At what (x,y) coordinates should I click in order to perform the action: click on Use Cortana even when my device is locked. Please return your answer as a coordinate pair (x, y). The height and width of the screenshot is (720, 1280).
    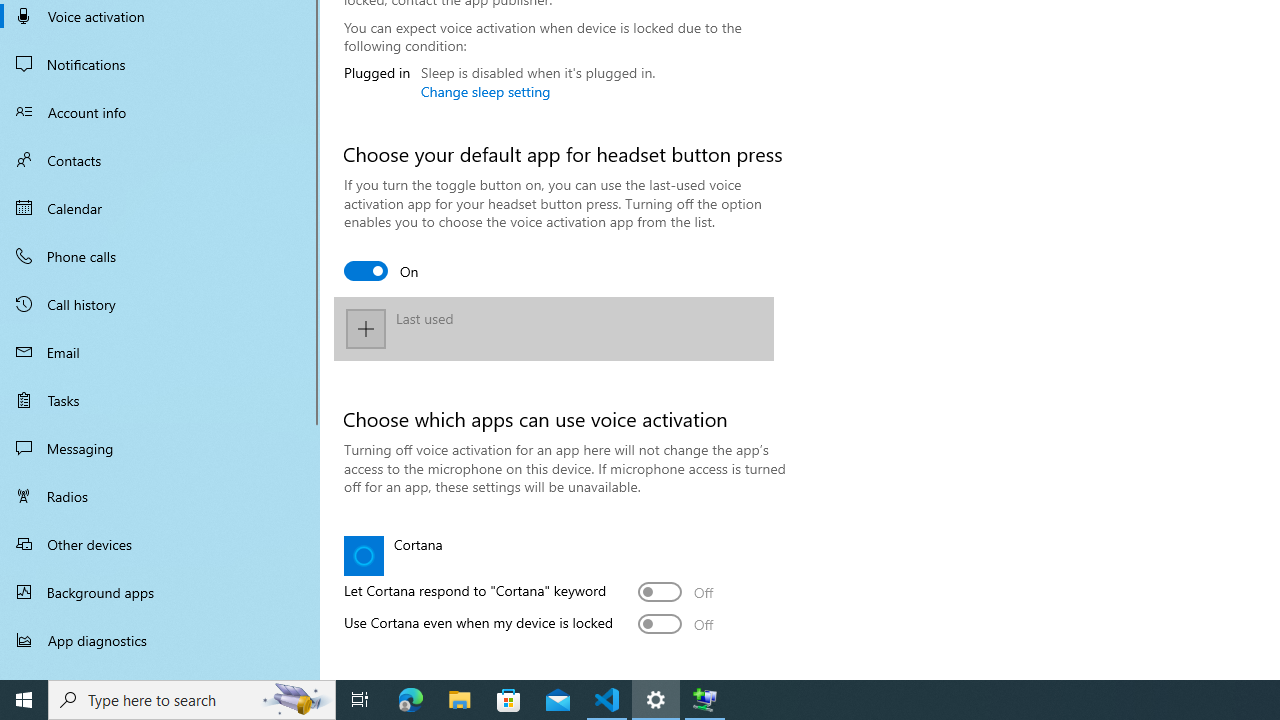
    Looking at the image, I should click on (676, 624).